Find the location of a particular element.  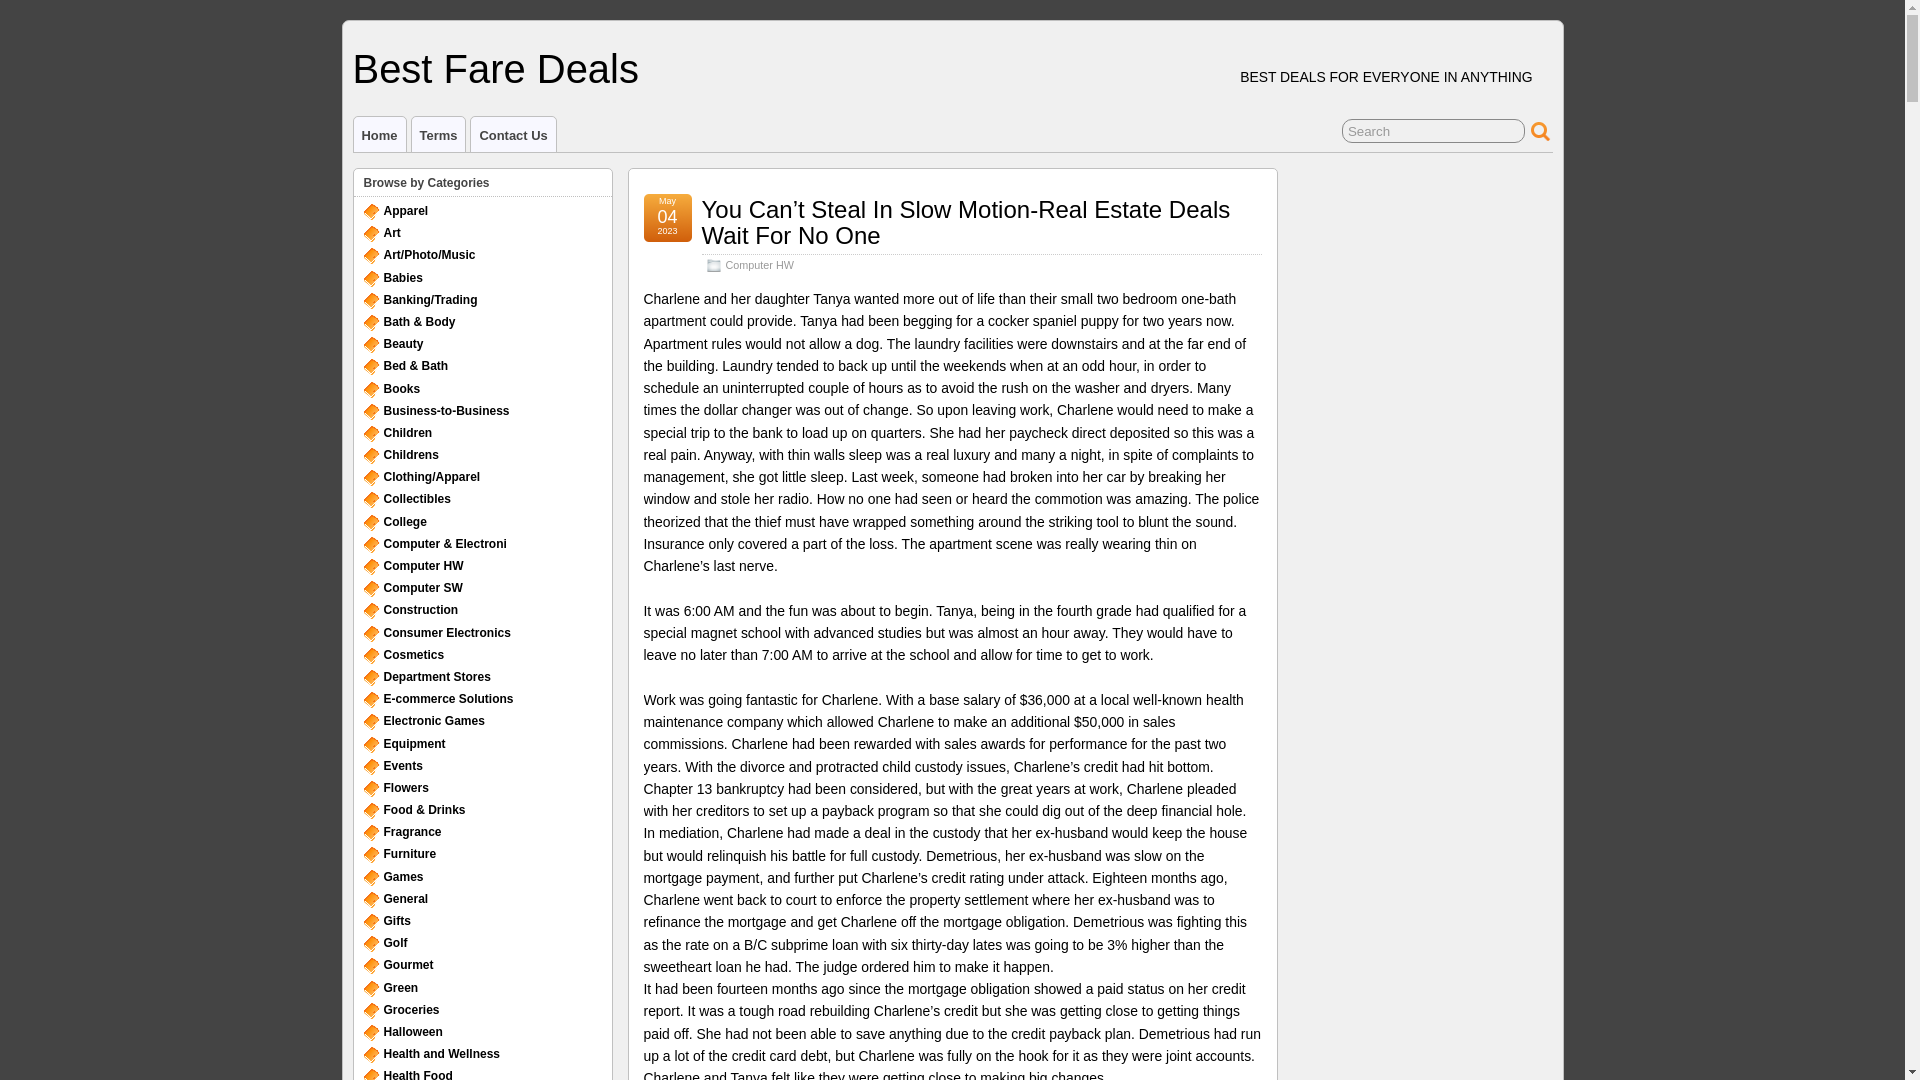

Childrens is located at coordinates (412, 455).